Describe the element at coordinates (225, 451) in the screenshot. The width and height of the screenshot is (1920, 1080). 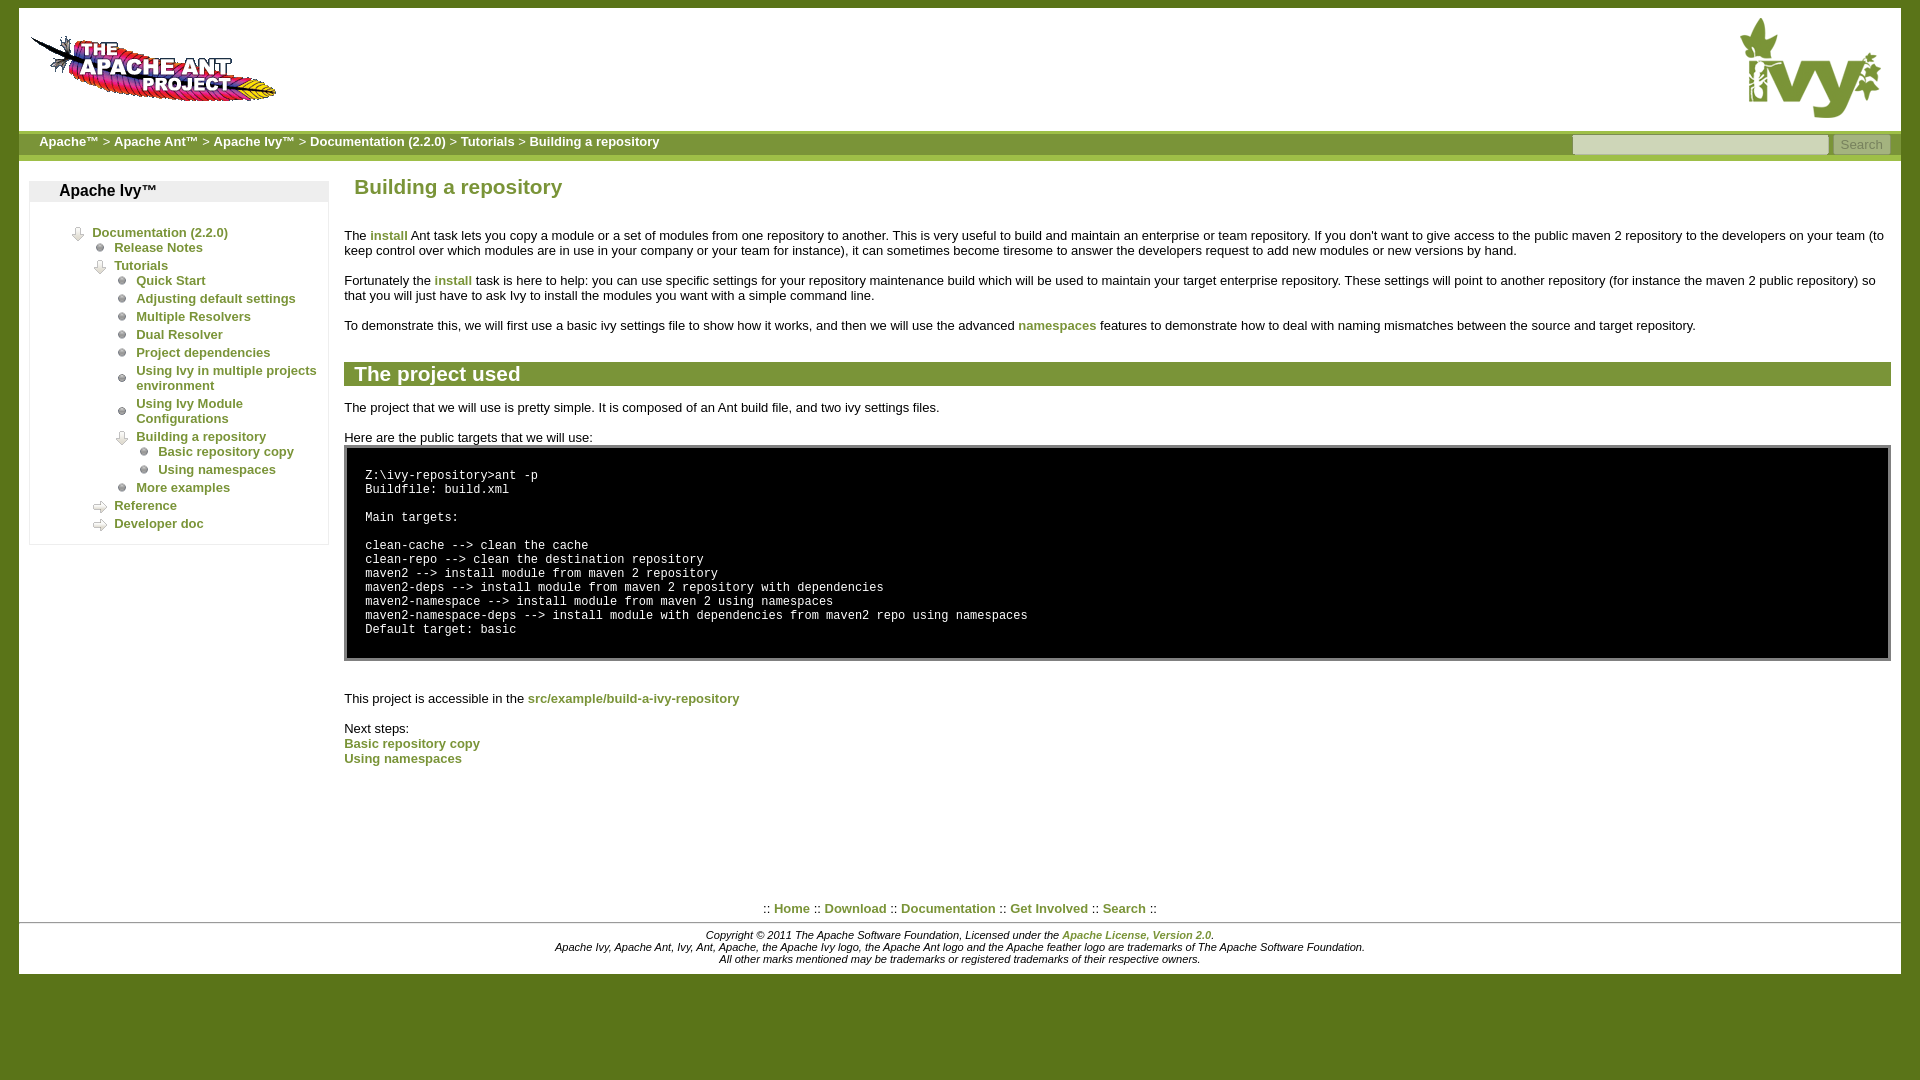
I see `Basic repository copy` at that location.